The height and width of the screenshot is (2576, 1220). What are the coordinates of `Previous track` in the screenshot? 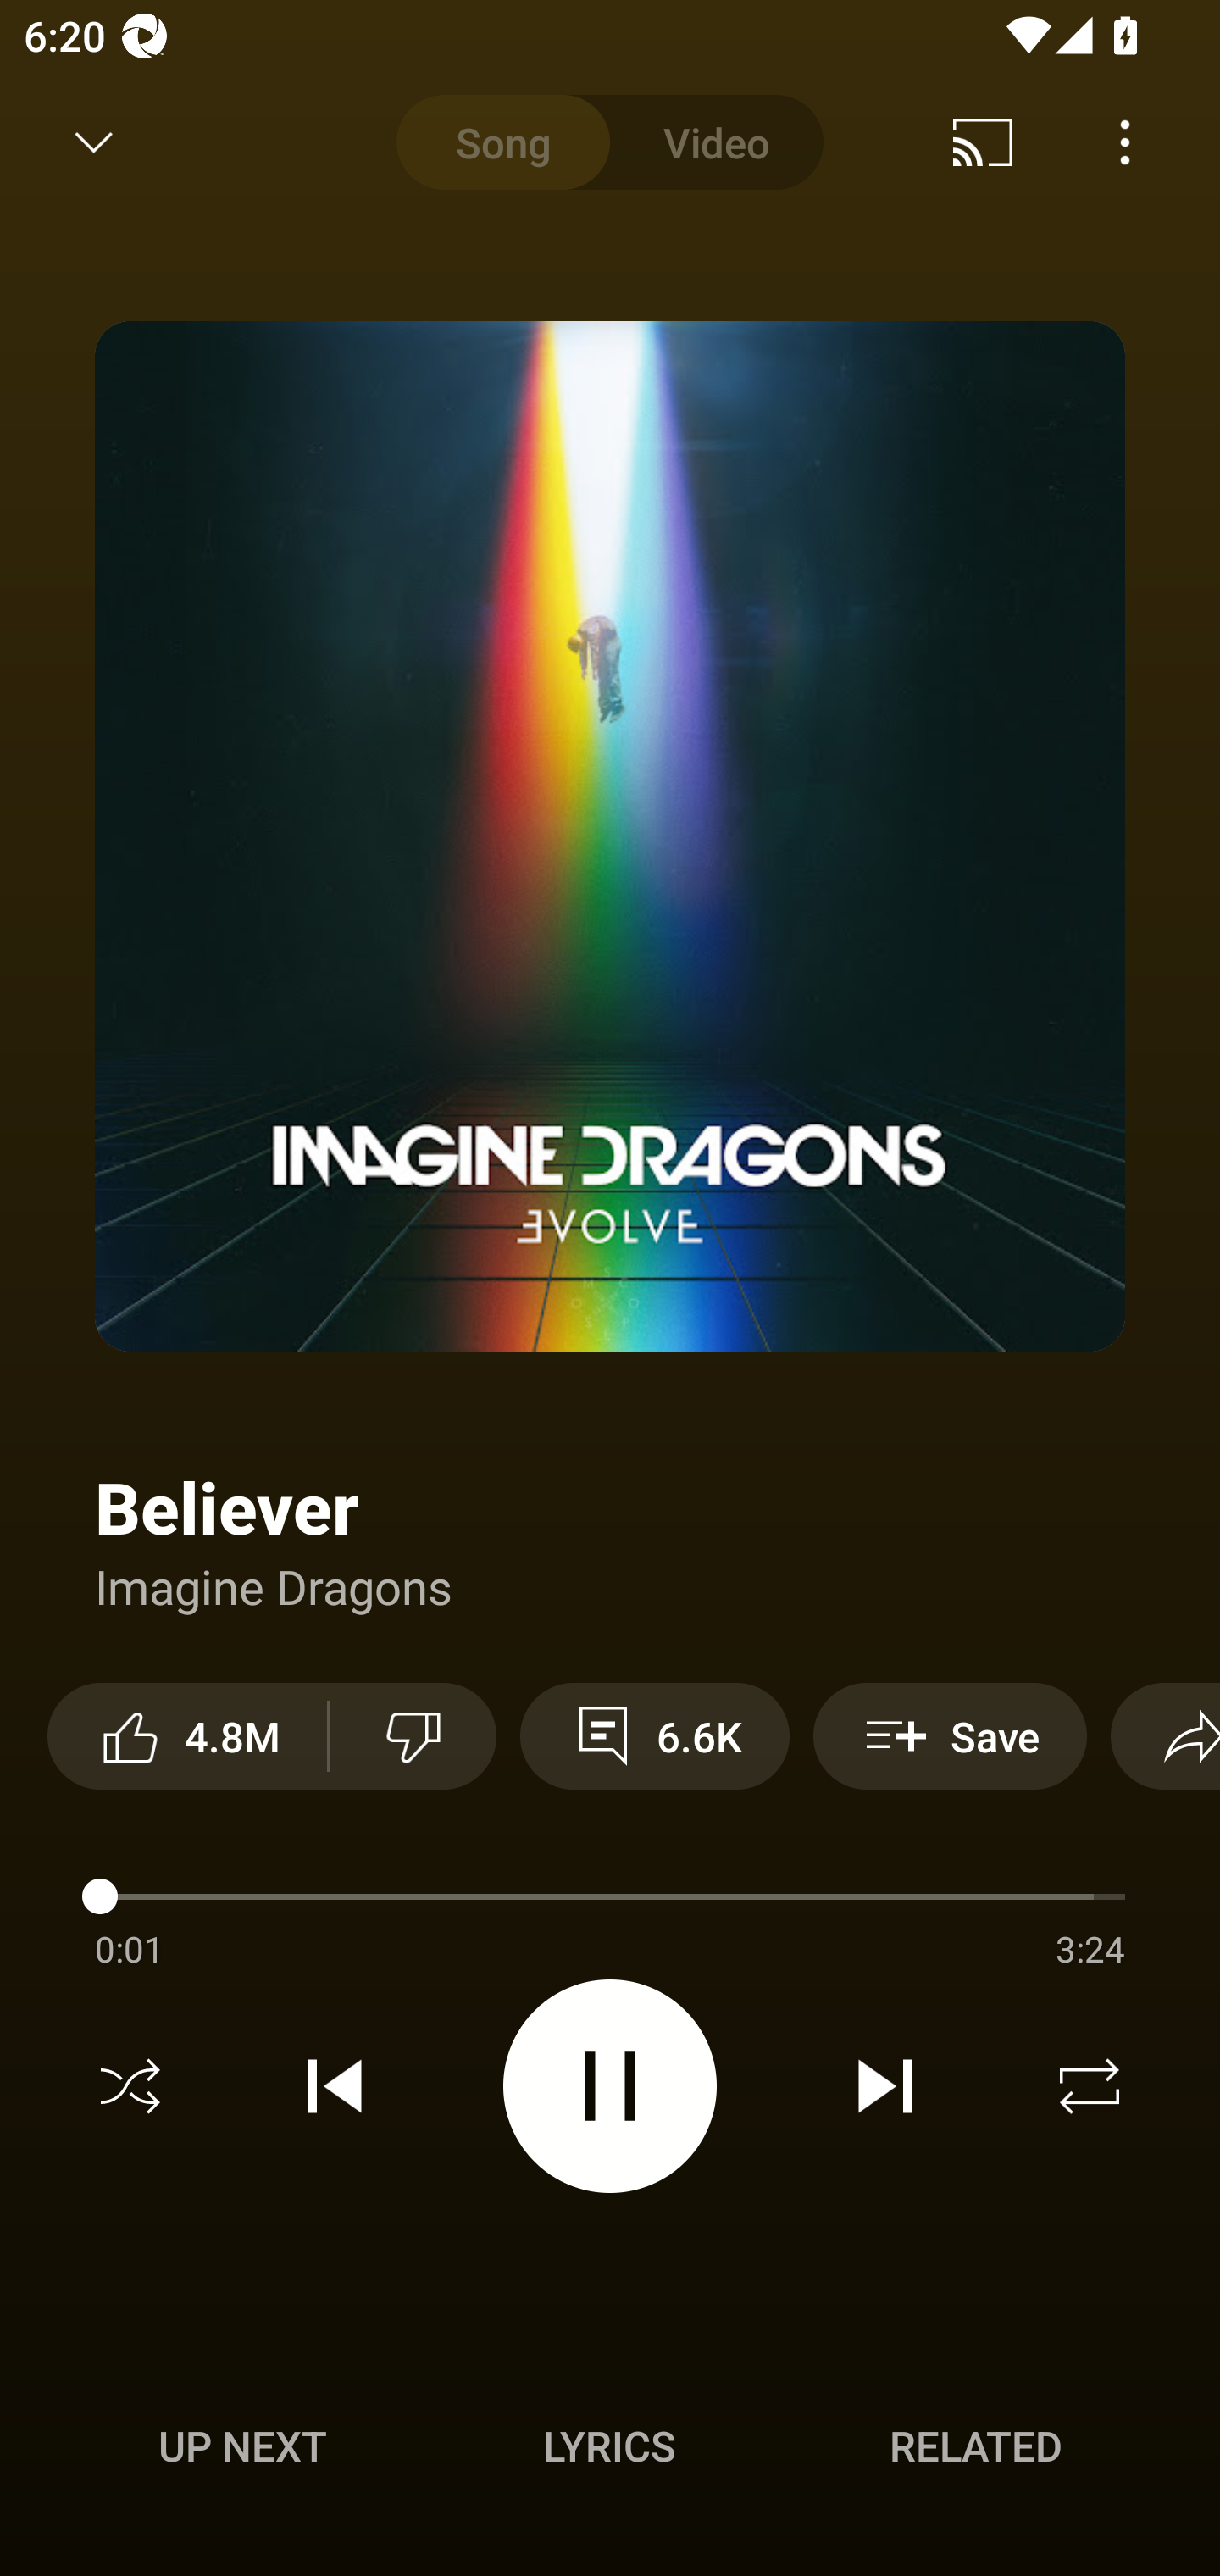 It's located at (335, 2086).